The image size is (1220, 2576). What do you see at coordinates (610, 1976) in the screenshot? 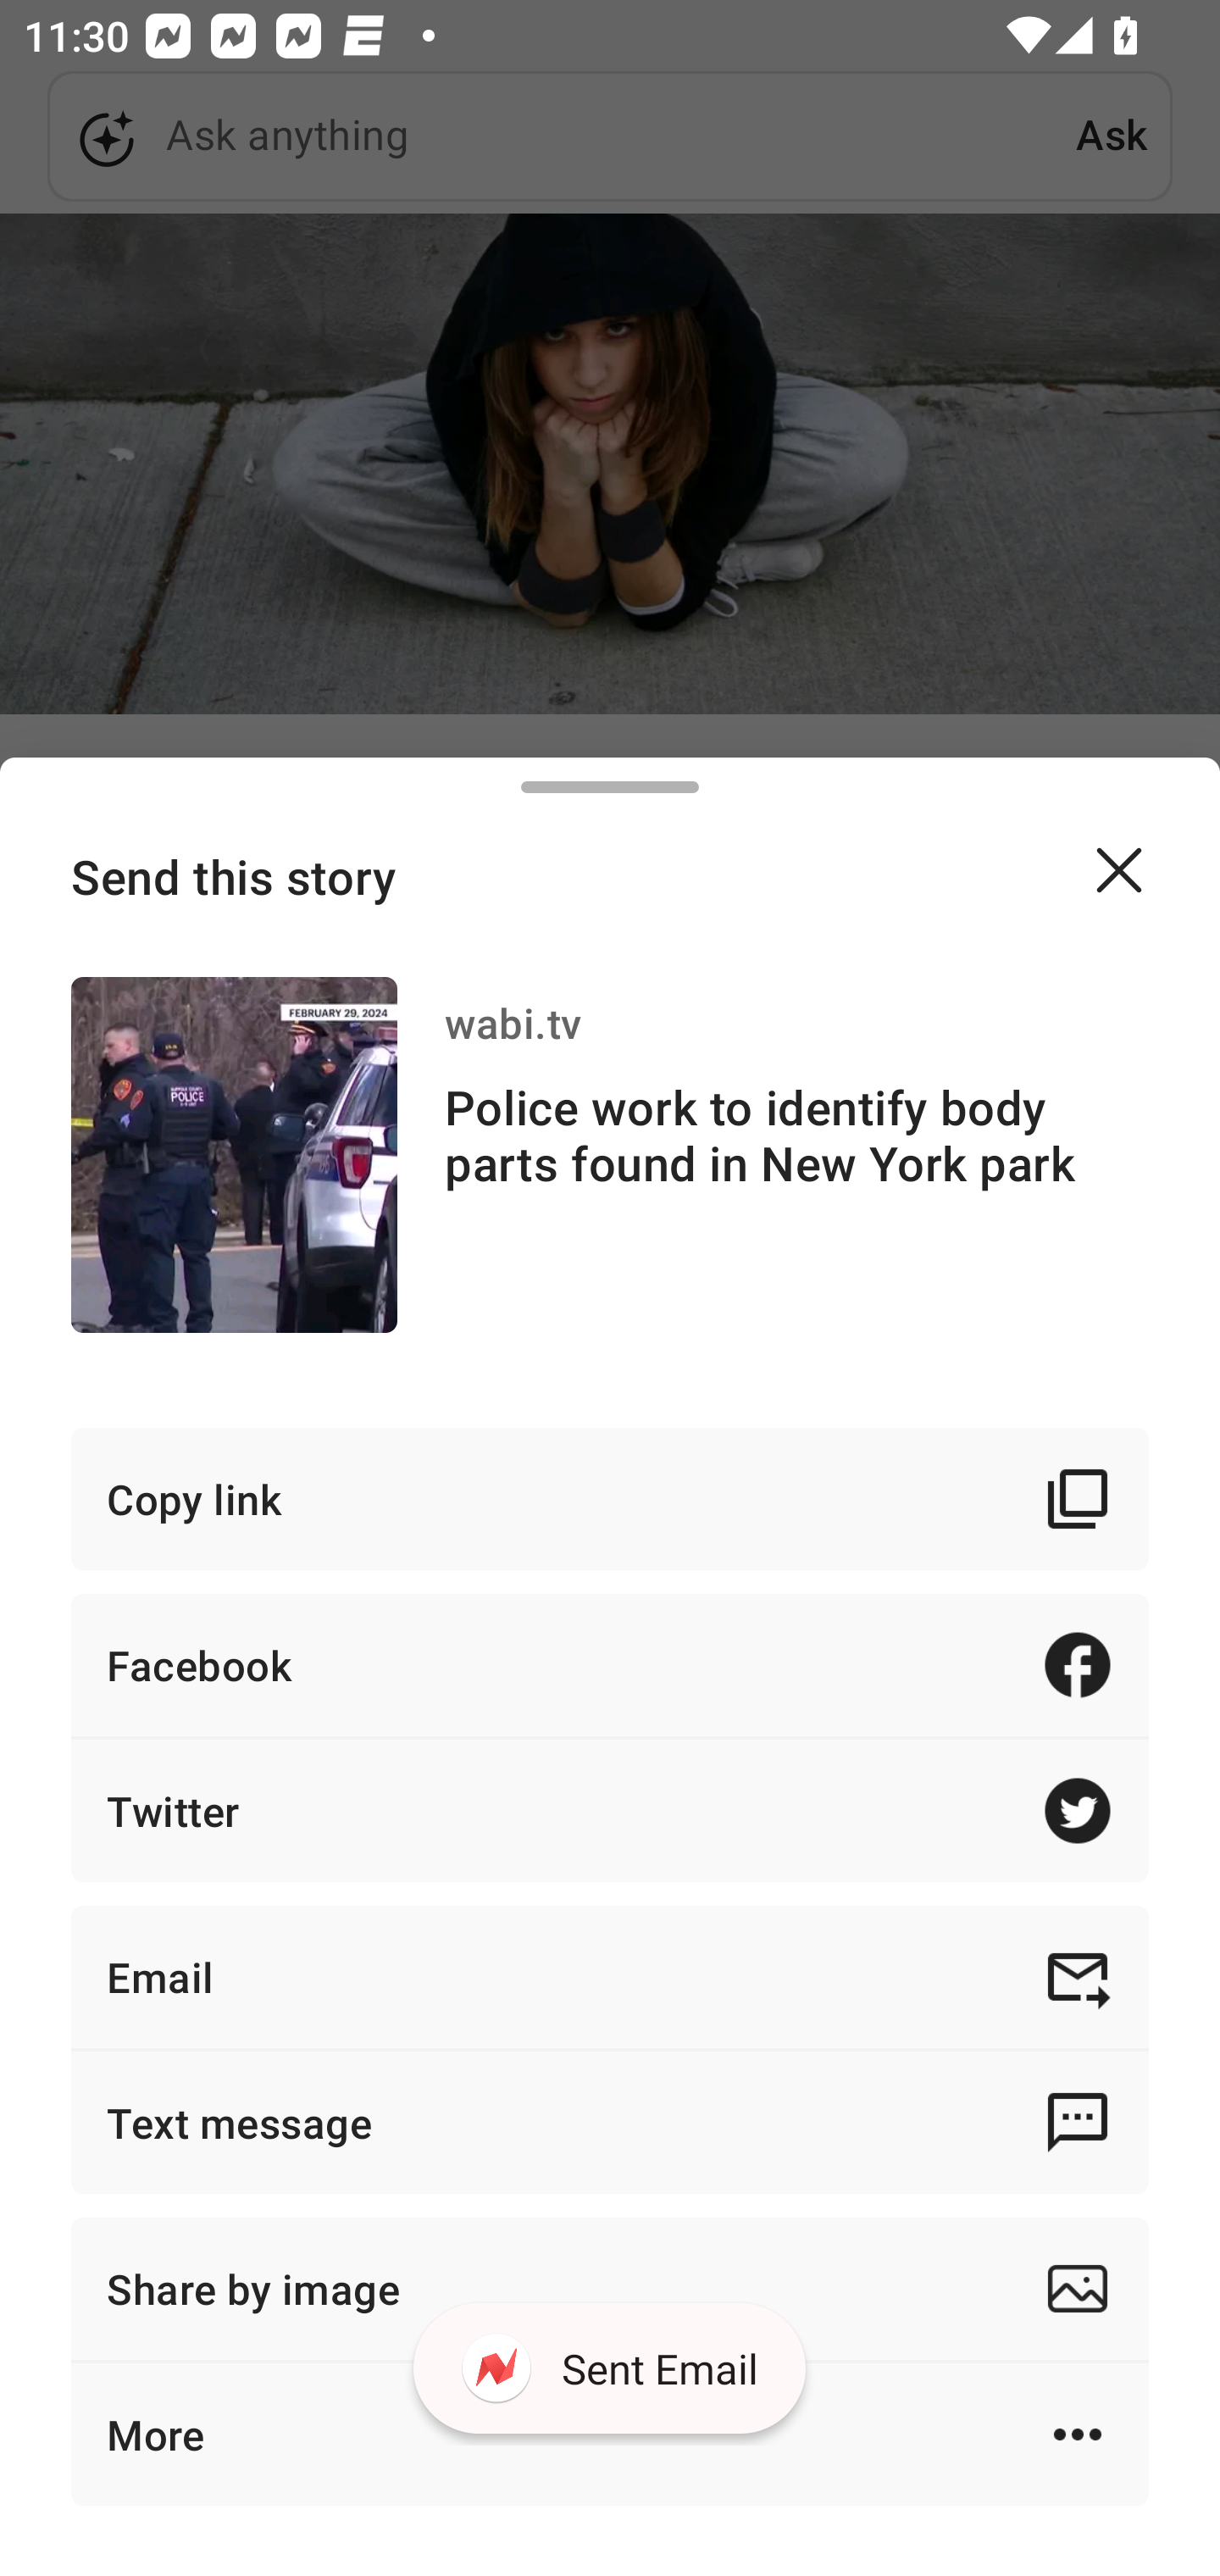
I see `Email` at bounding box center [610, 1976].